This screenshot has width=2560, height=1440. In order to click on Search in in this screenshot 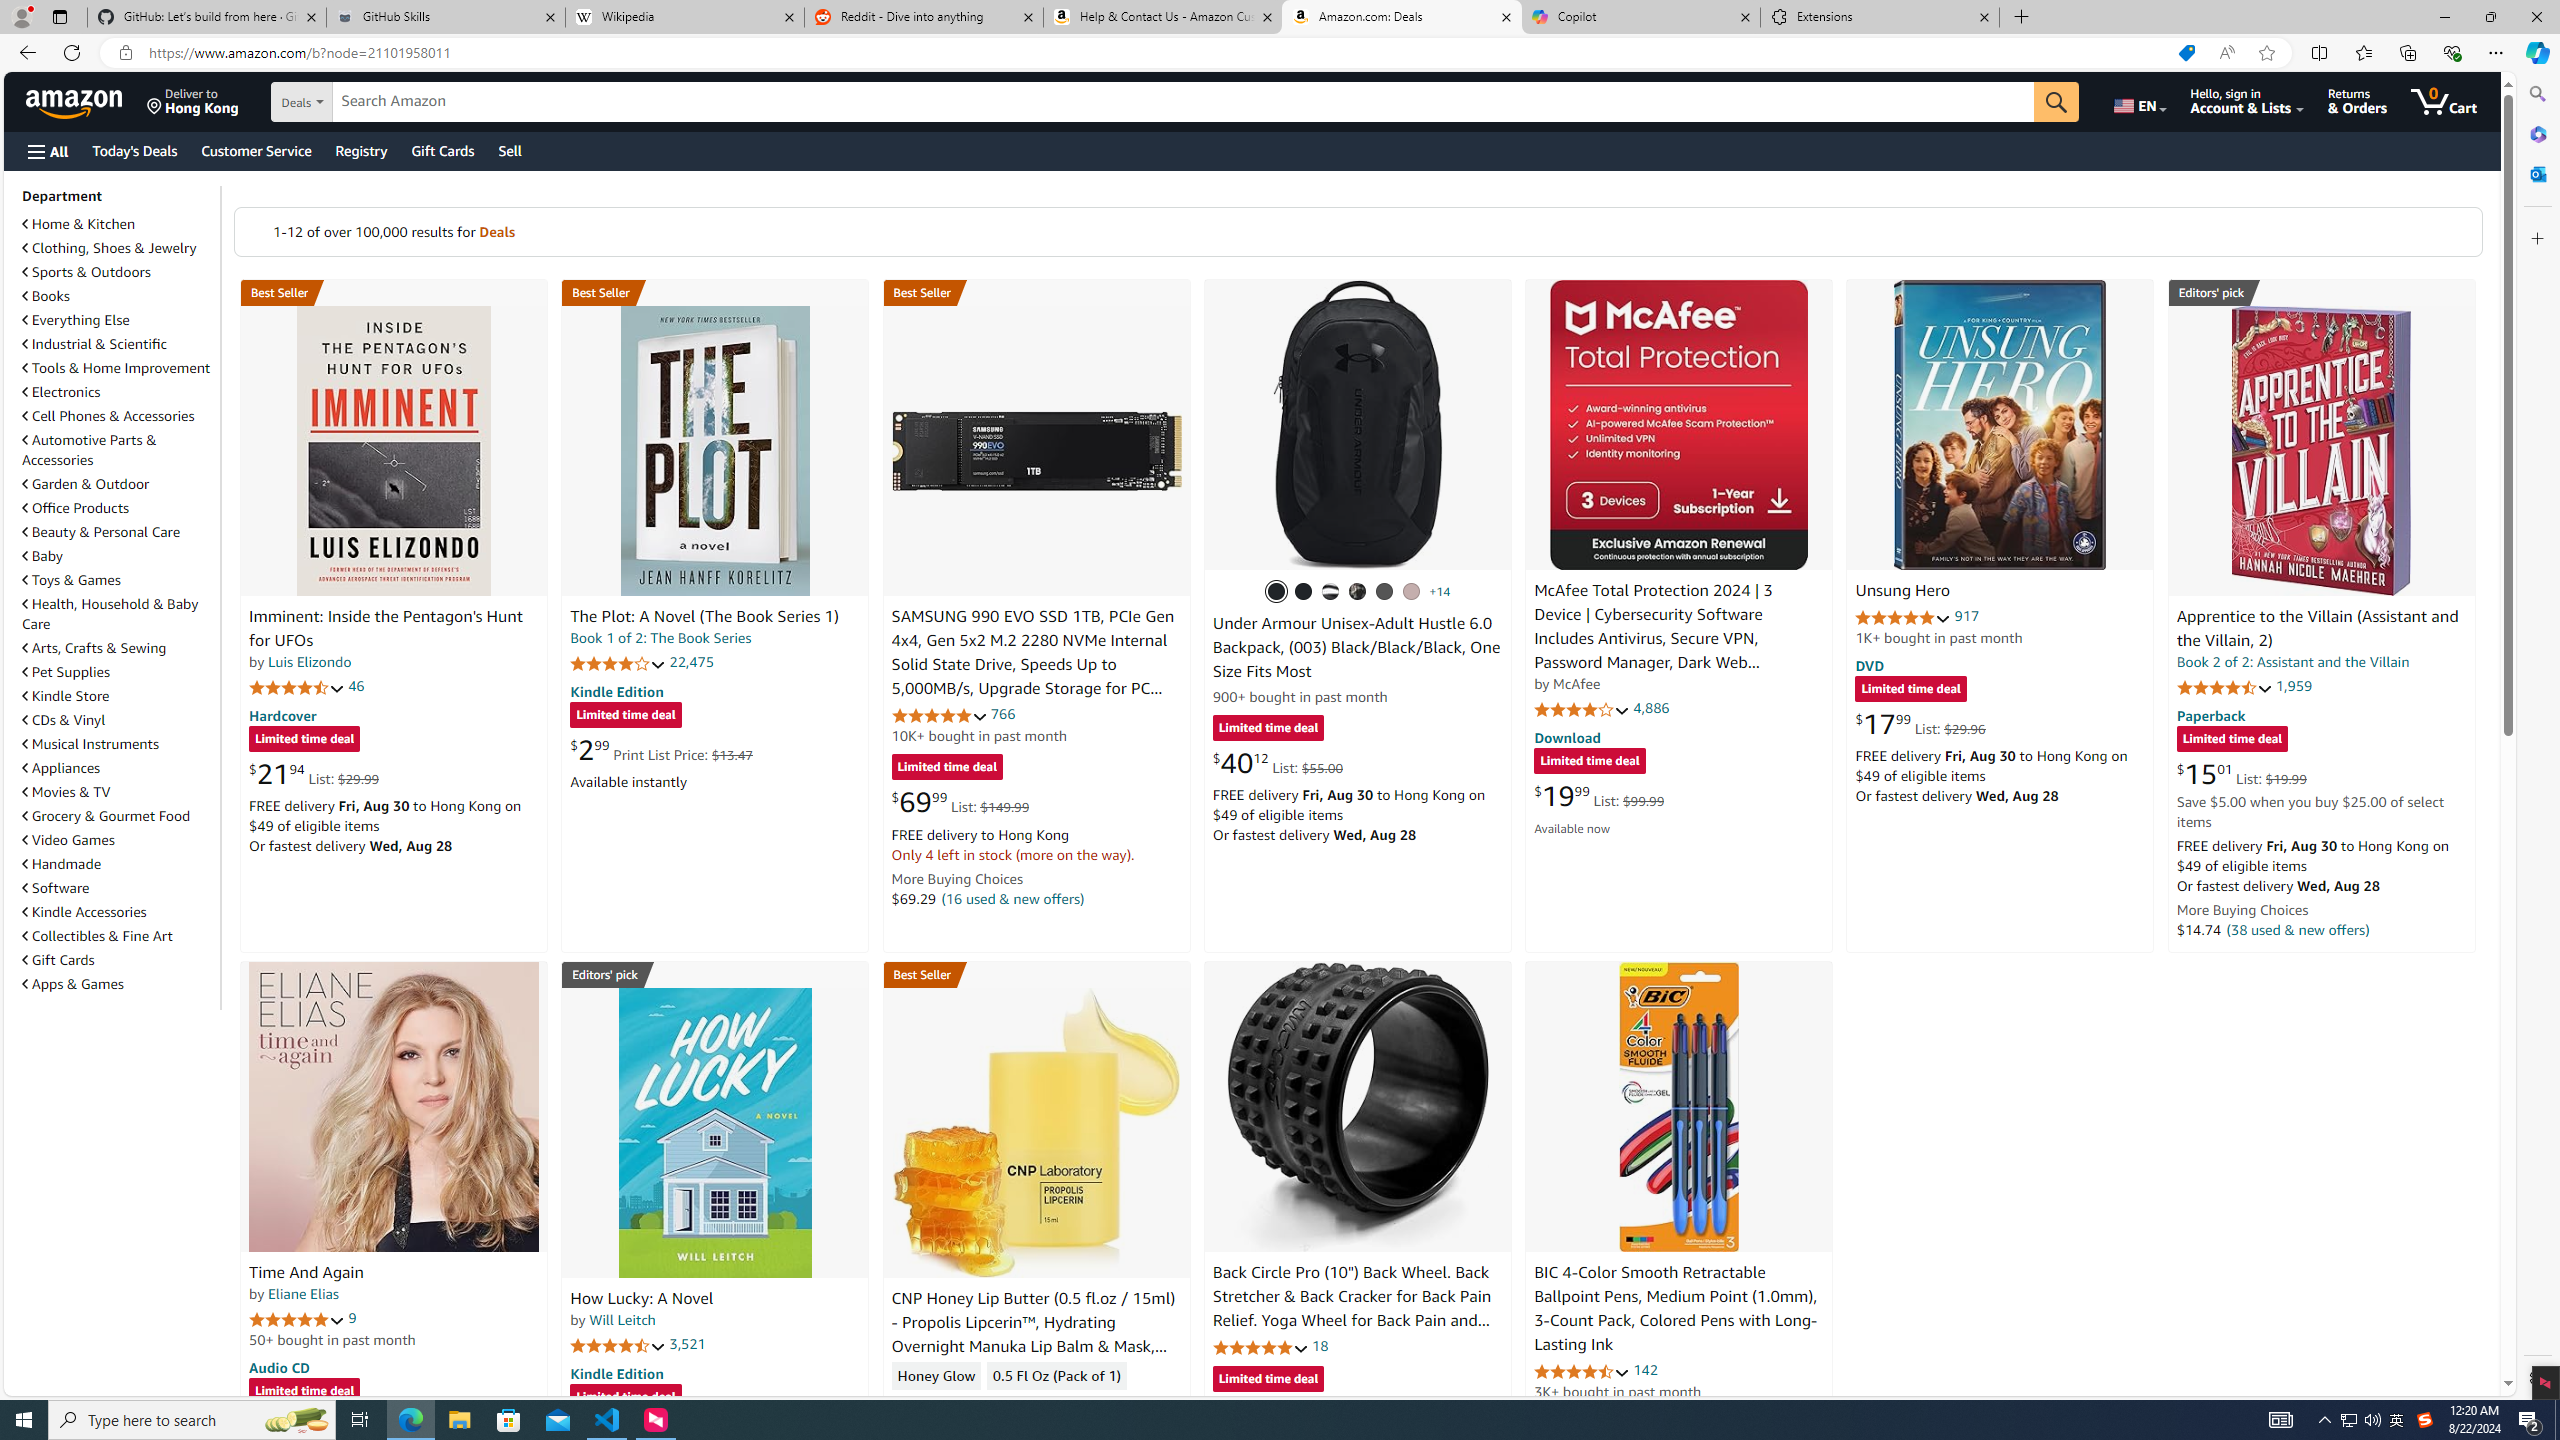, I will do `click(371, 102)`.